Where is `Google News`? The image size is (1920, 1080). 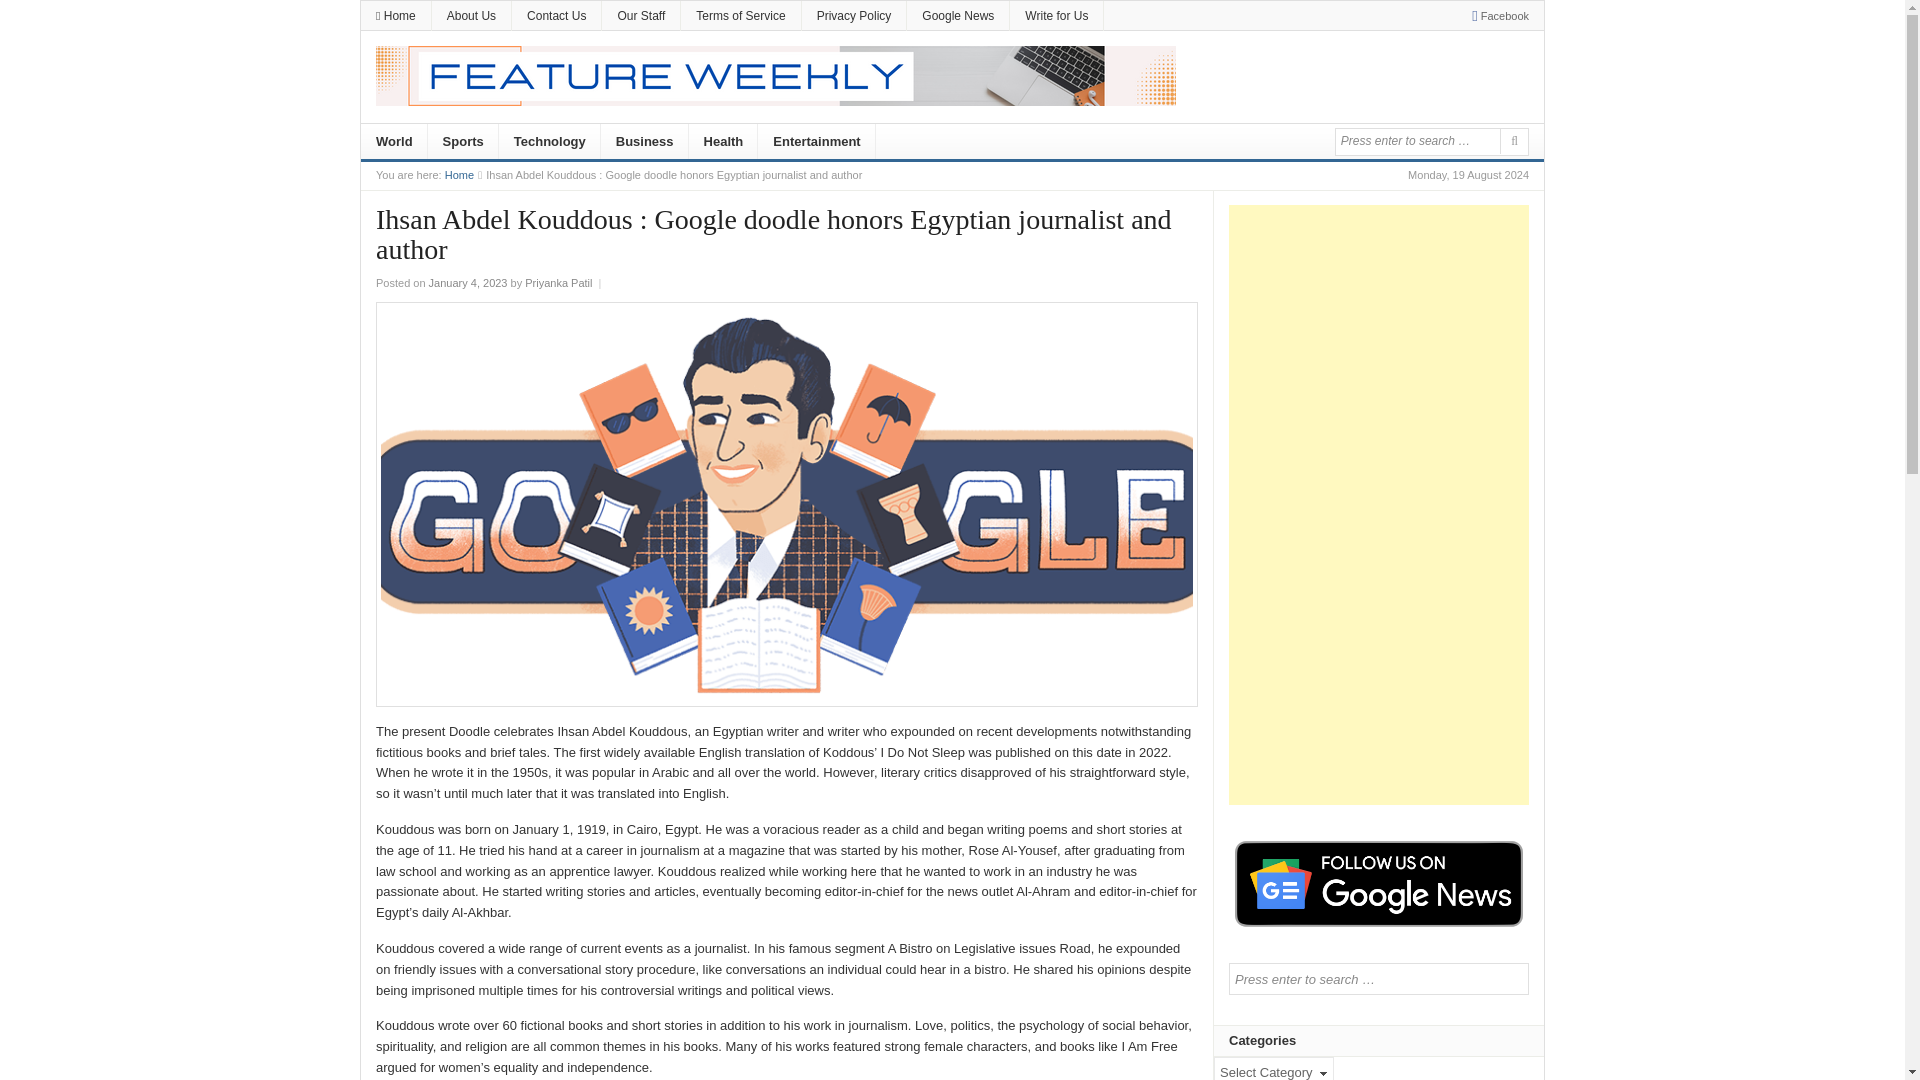
Google News is located at coordinates (958, 16).